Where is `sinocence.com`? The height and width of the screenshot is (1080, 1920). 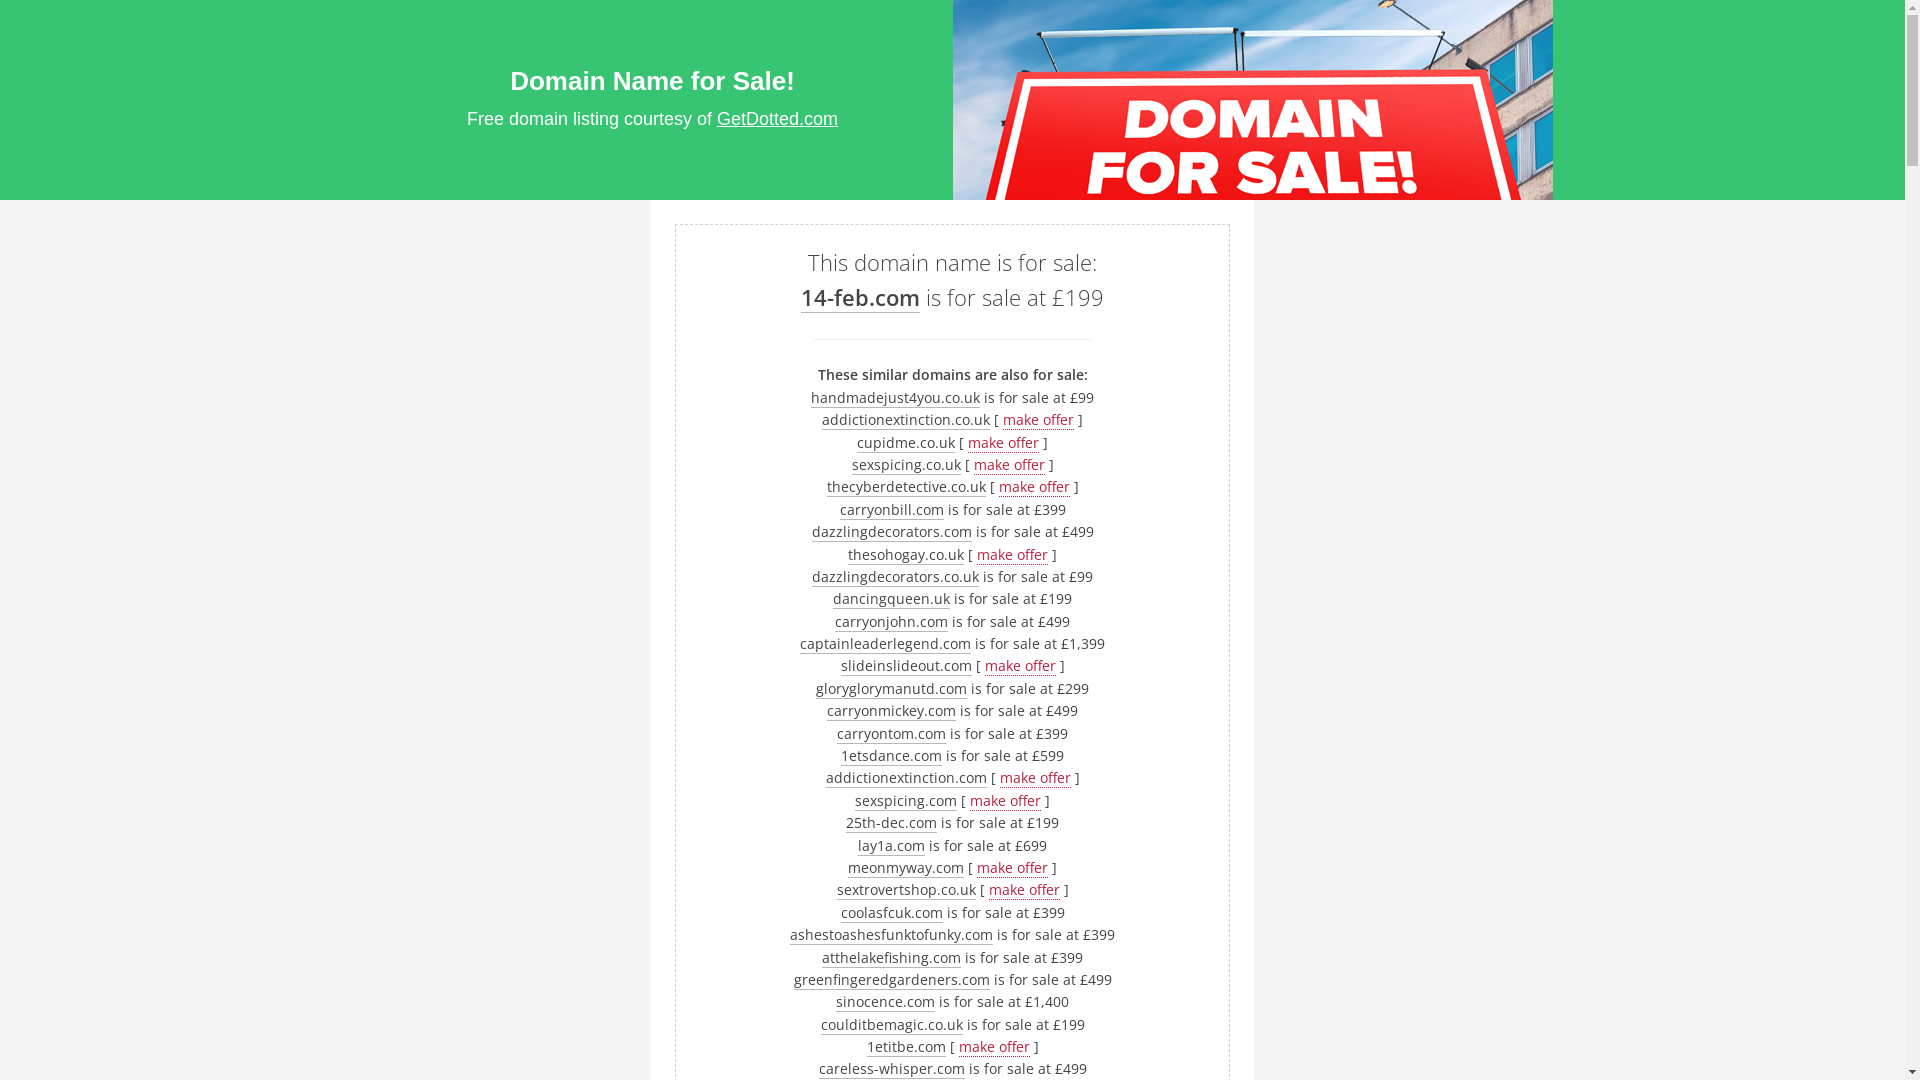 sinocence.com is located at coordinates (886, 1002).